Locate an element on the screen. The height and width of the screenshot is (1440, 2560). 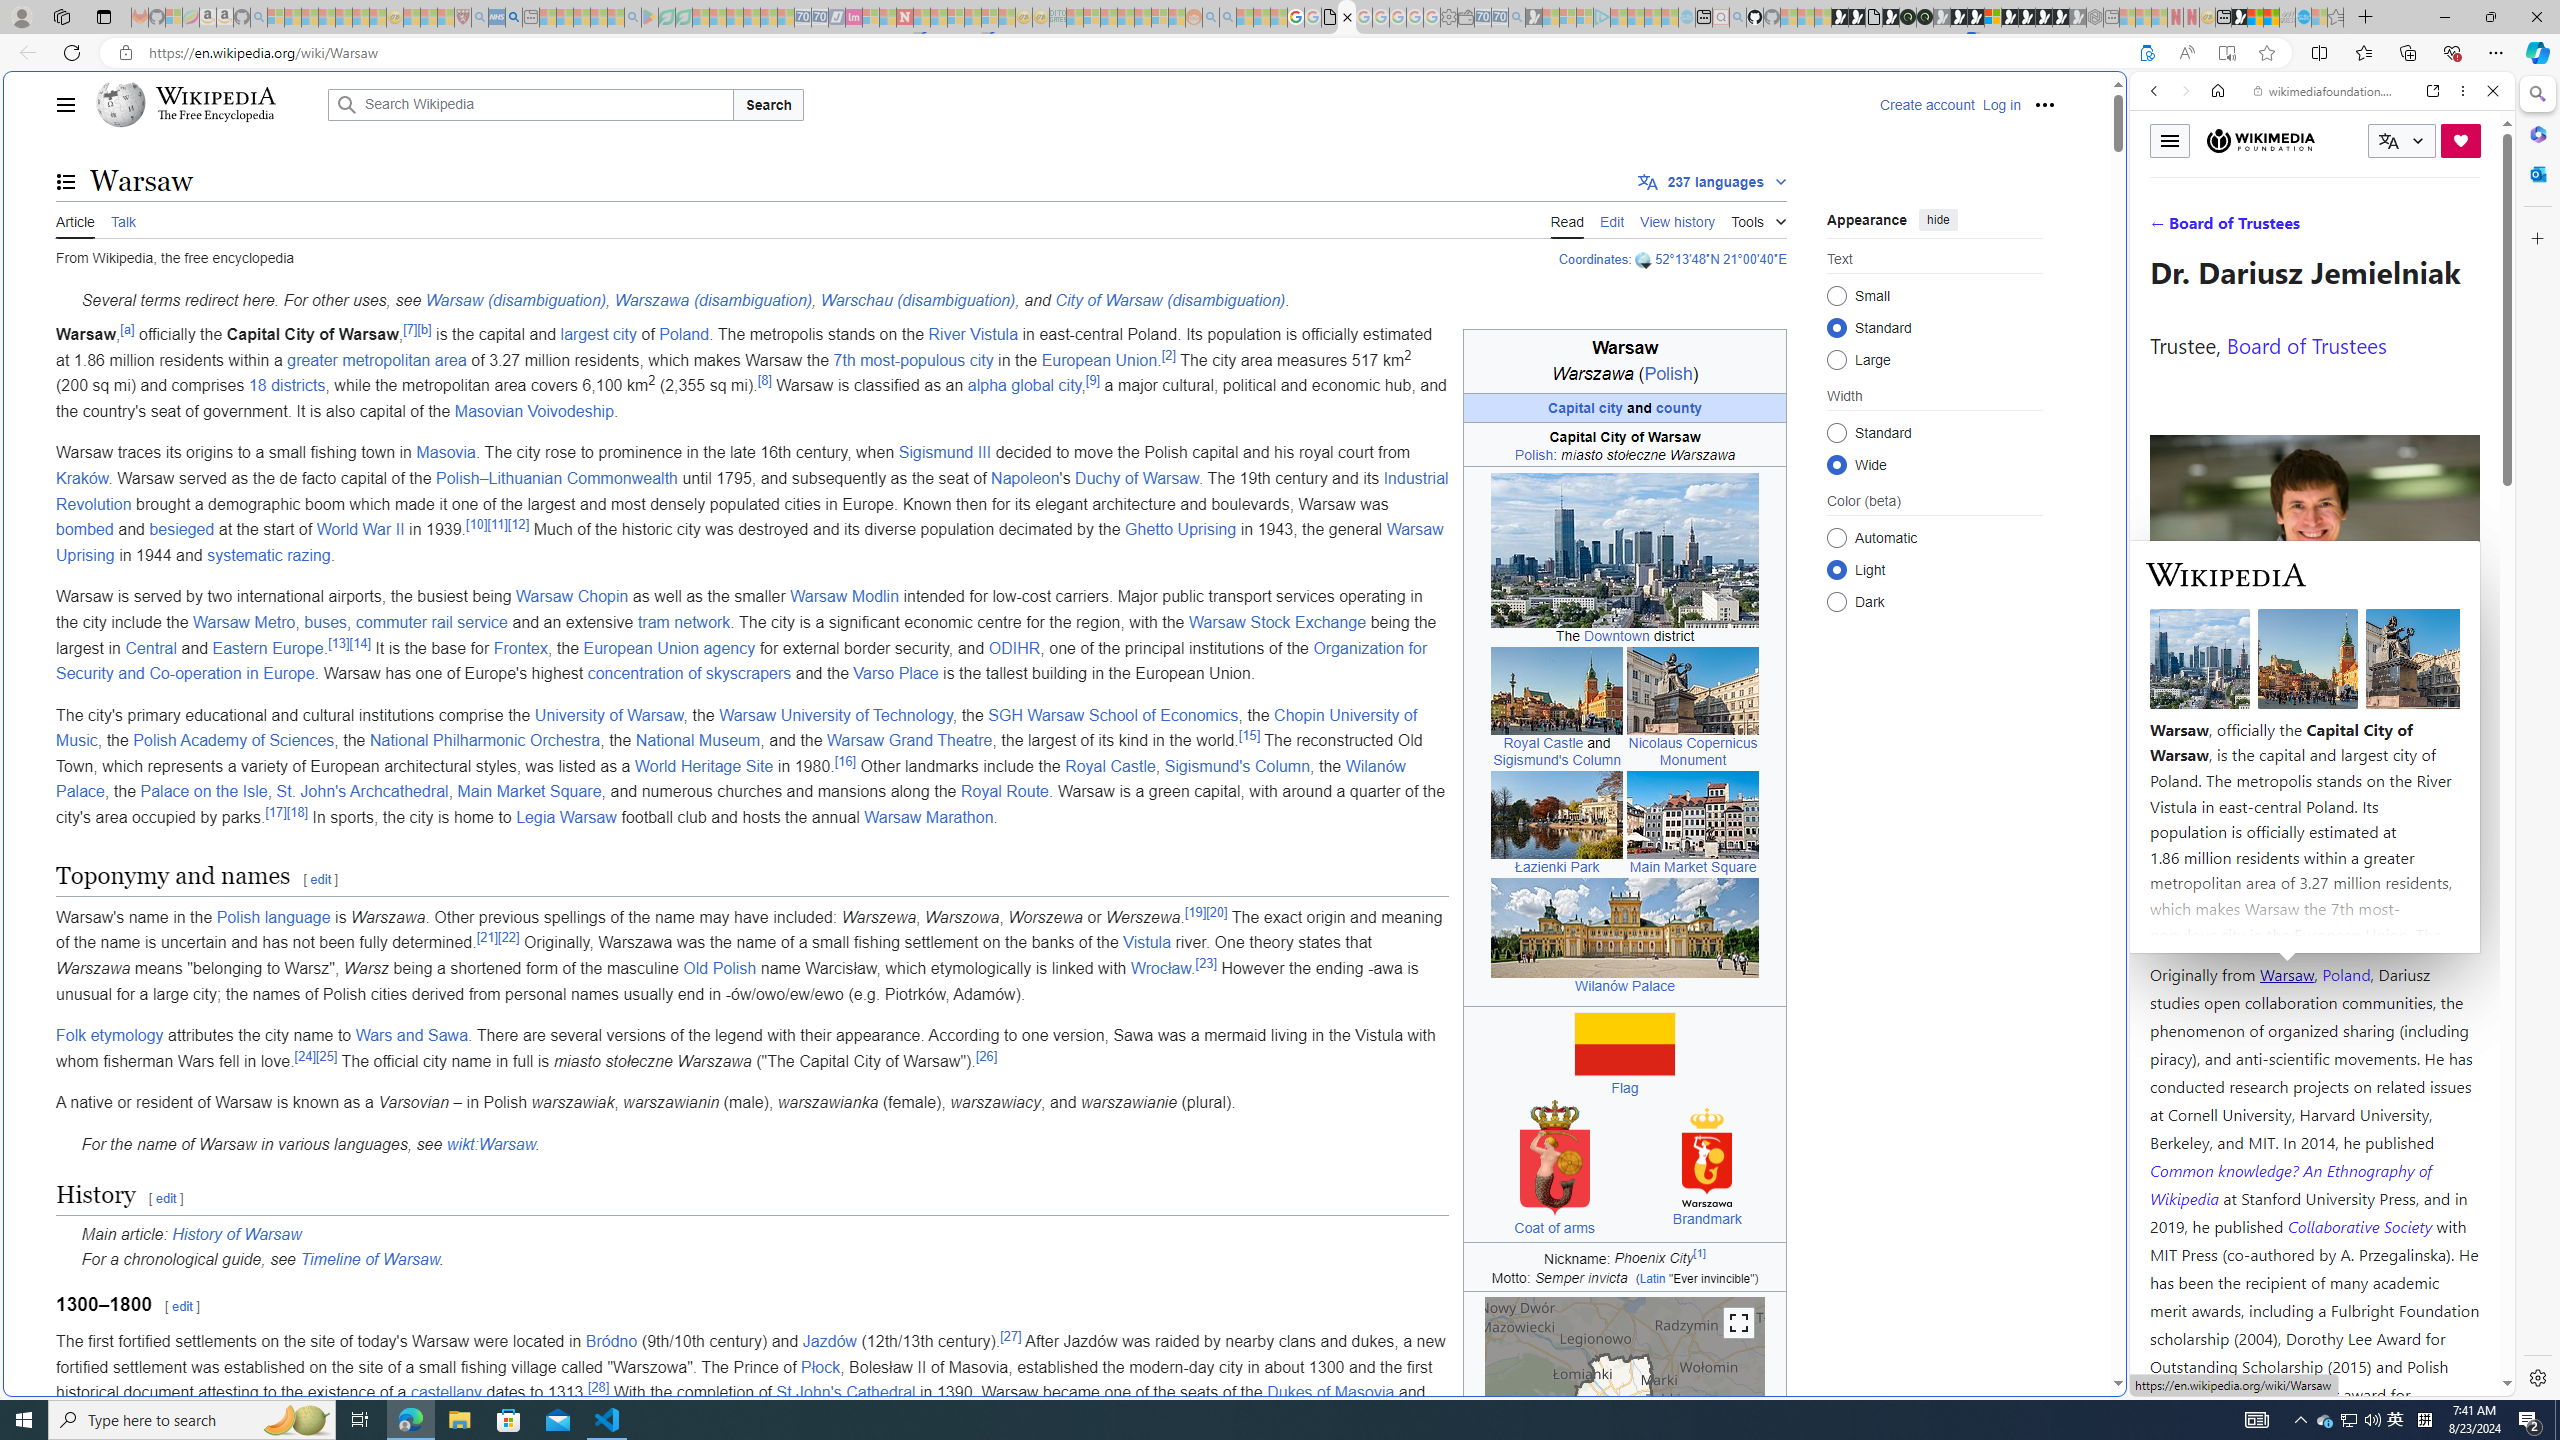
Frequently visited is located at coordinates (1698, 266).